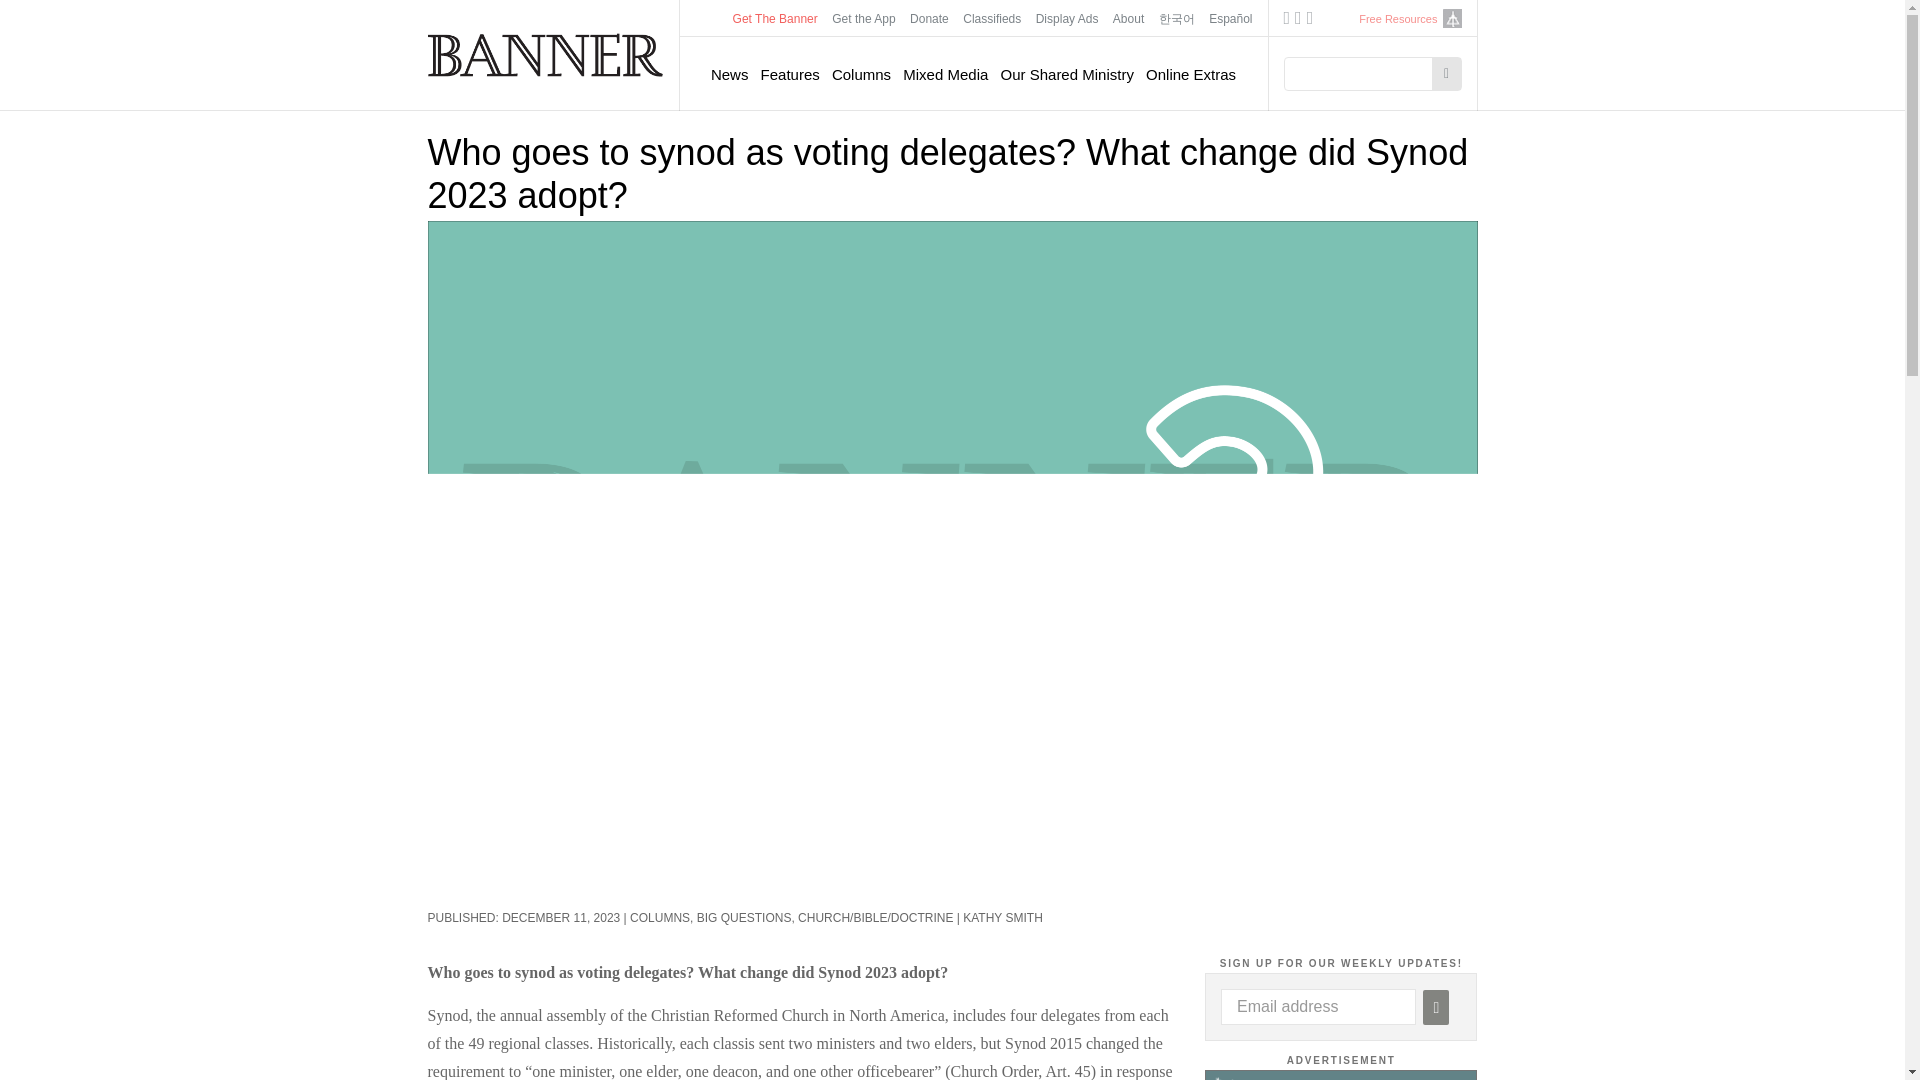  I want to click on Home, so click(546, 54).